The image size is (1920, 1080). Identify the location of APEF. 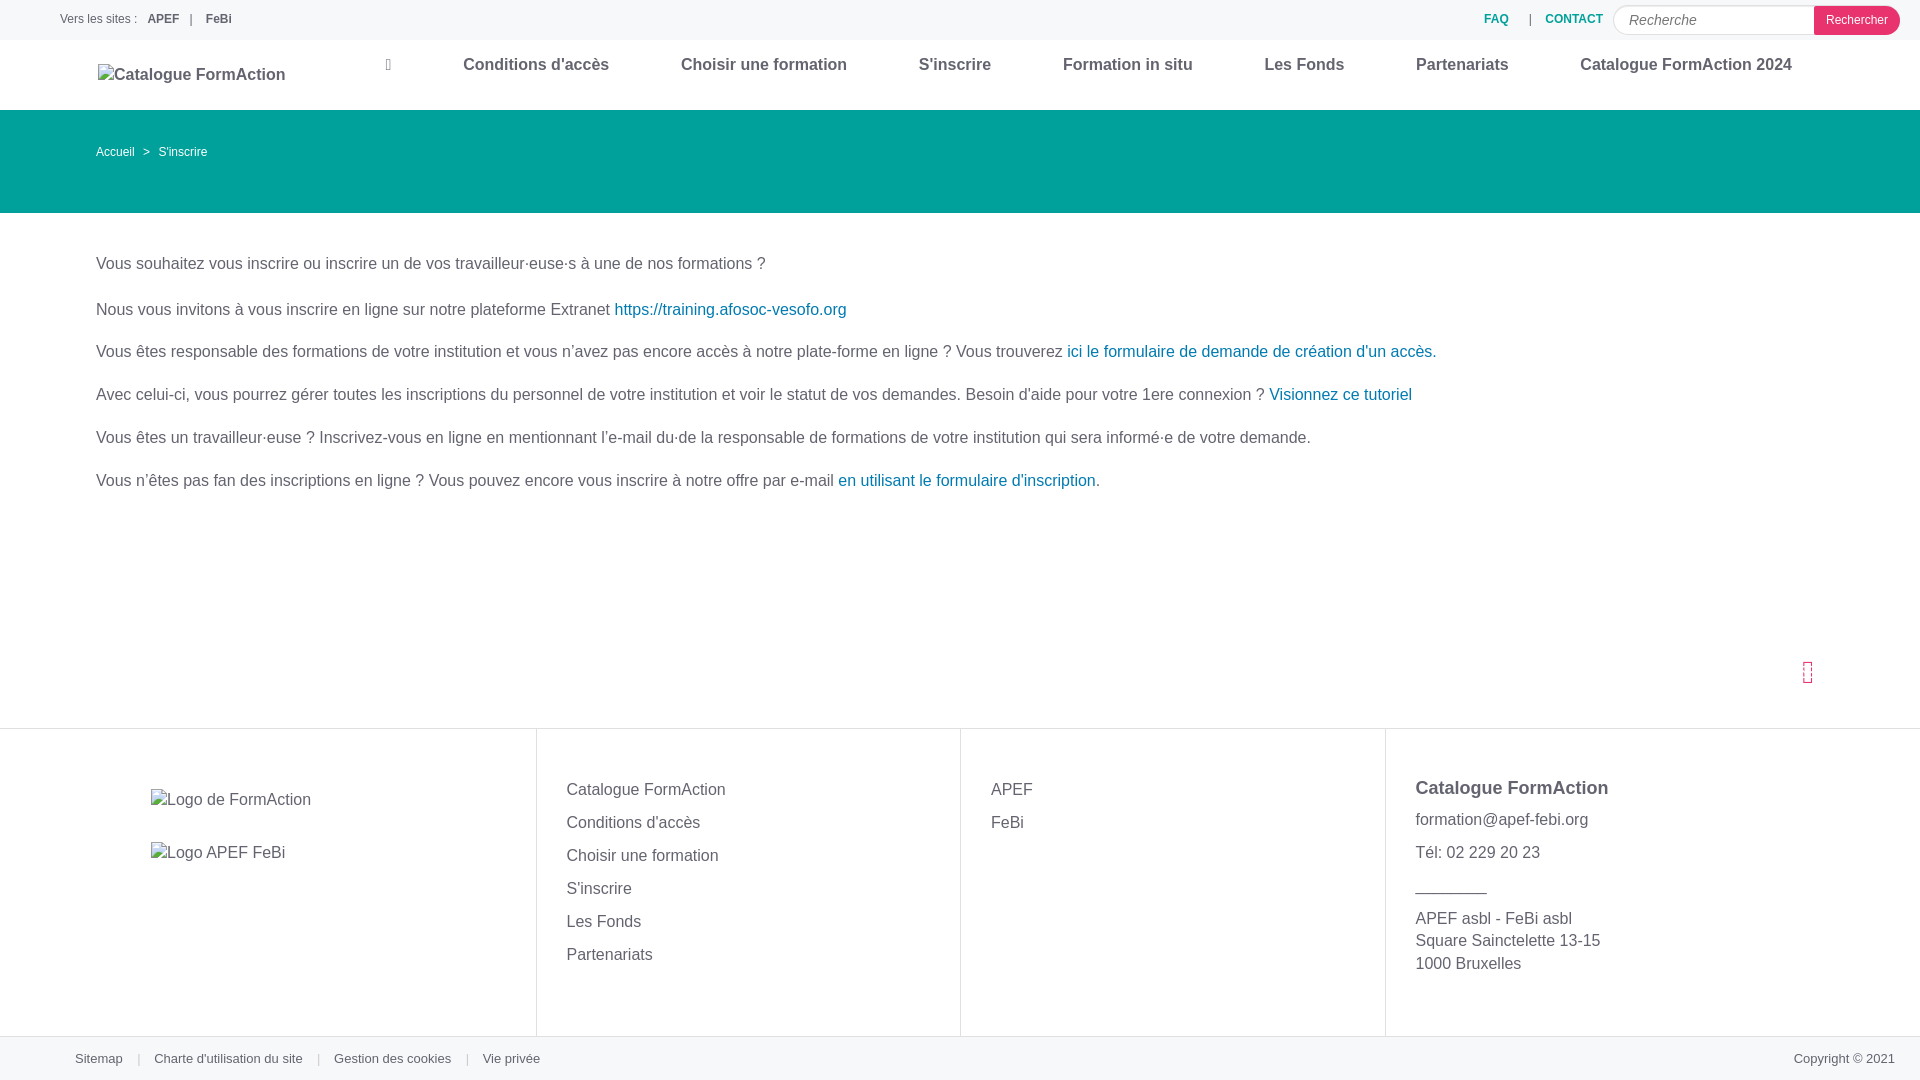
(1012, 790).